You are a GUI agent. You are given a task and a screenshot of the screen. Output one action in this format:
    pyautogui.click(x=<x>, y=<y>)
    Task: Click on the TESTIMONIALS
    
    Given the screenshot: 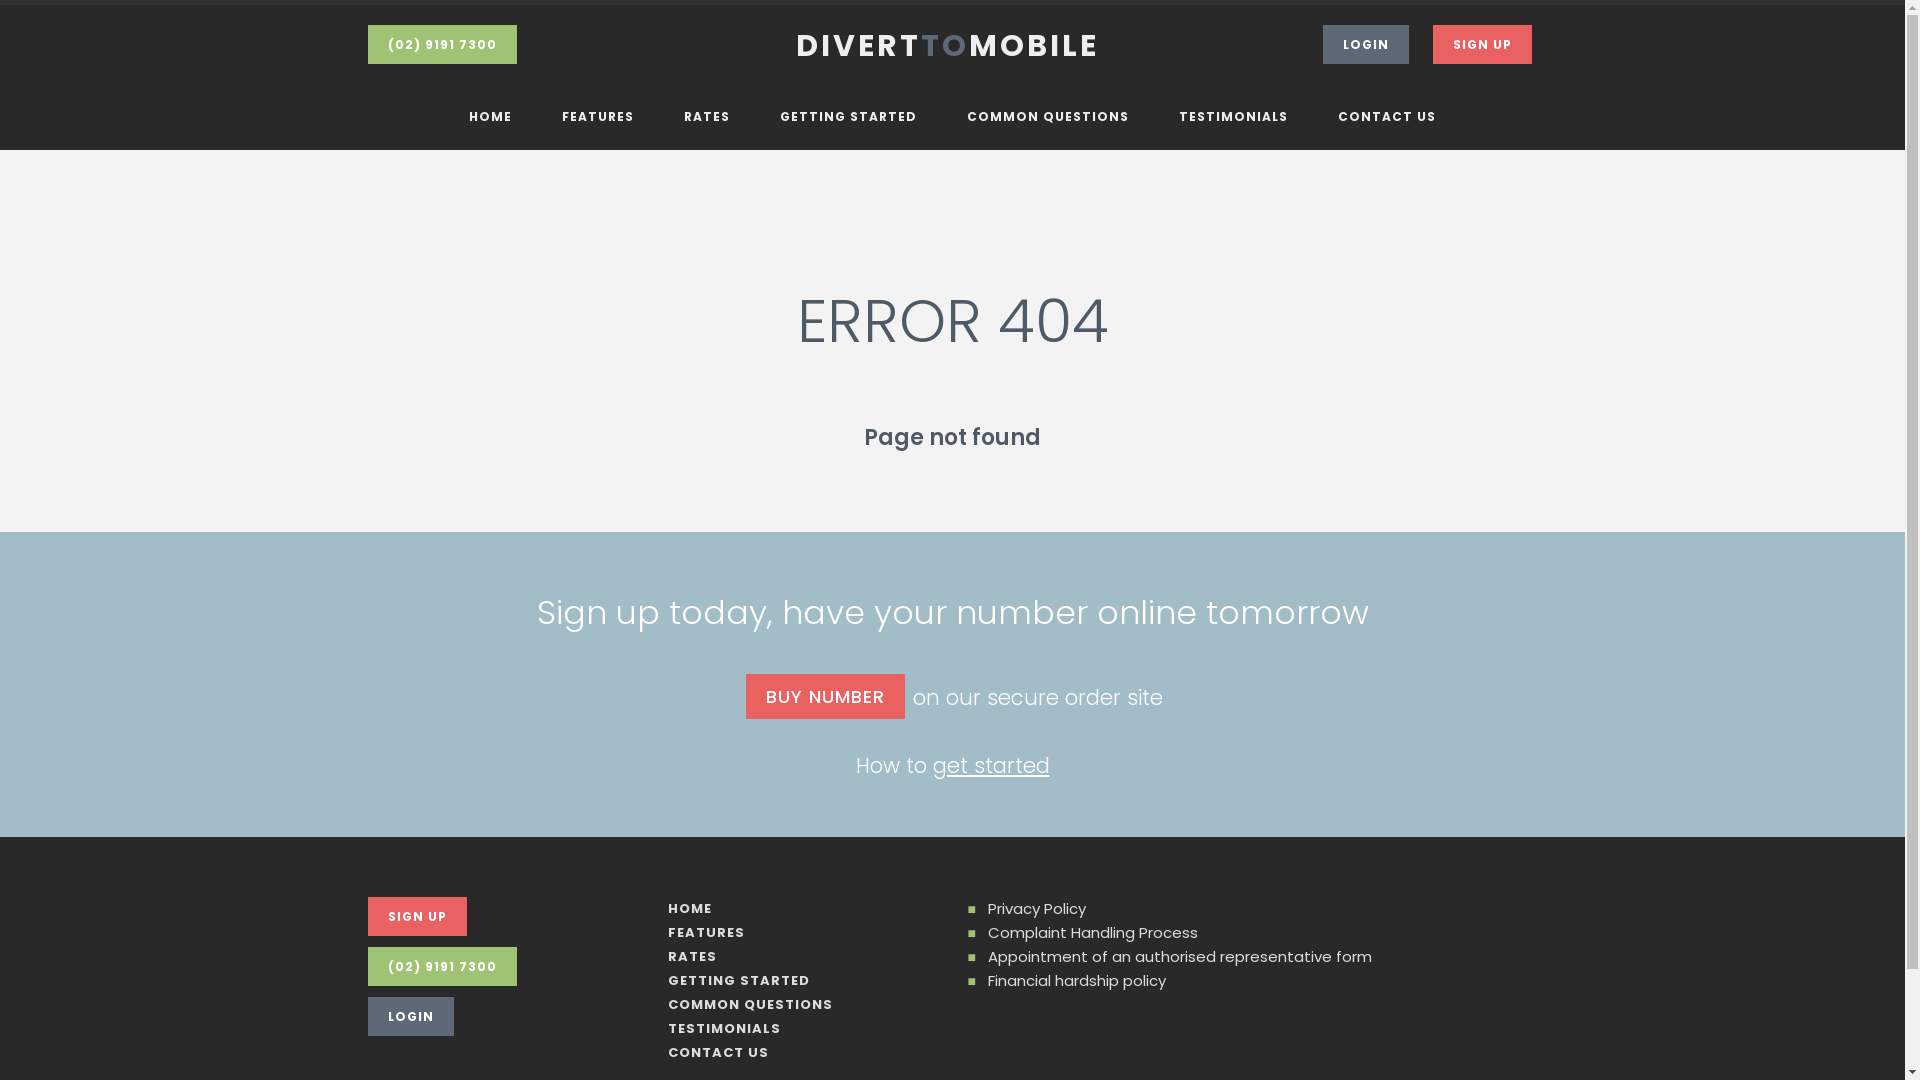 What is the action you would take?
    pyautogui.click(x=724, y=1028)
    